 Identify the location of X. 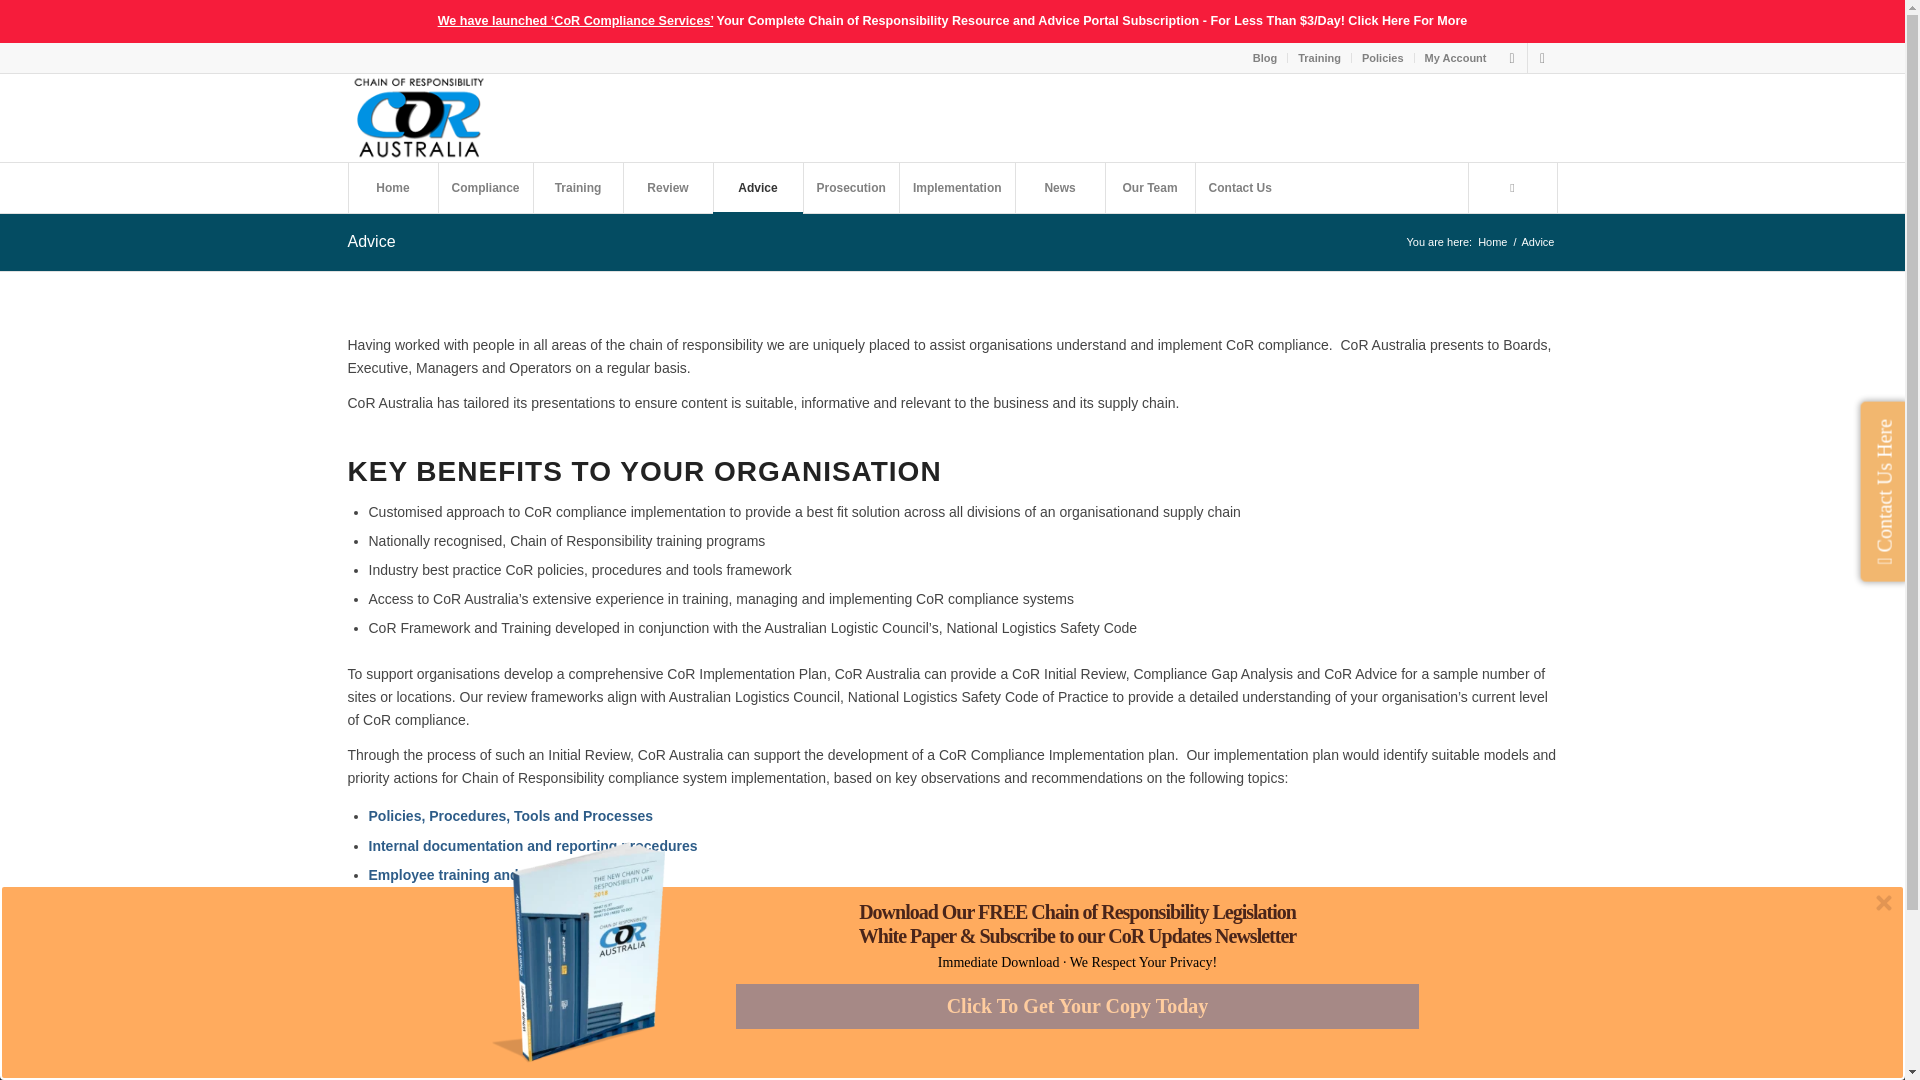
(1512, 58).